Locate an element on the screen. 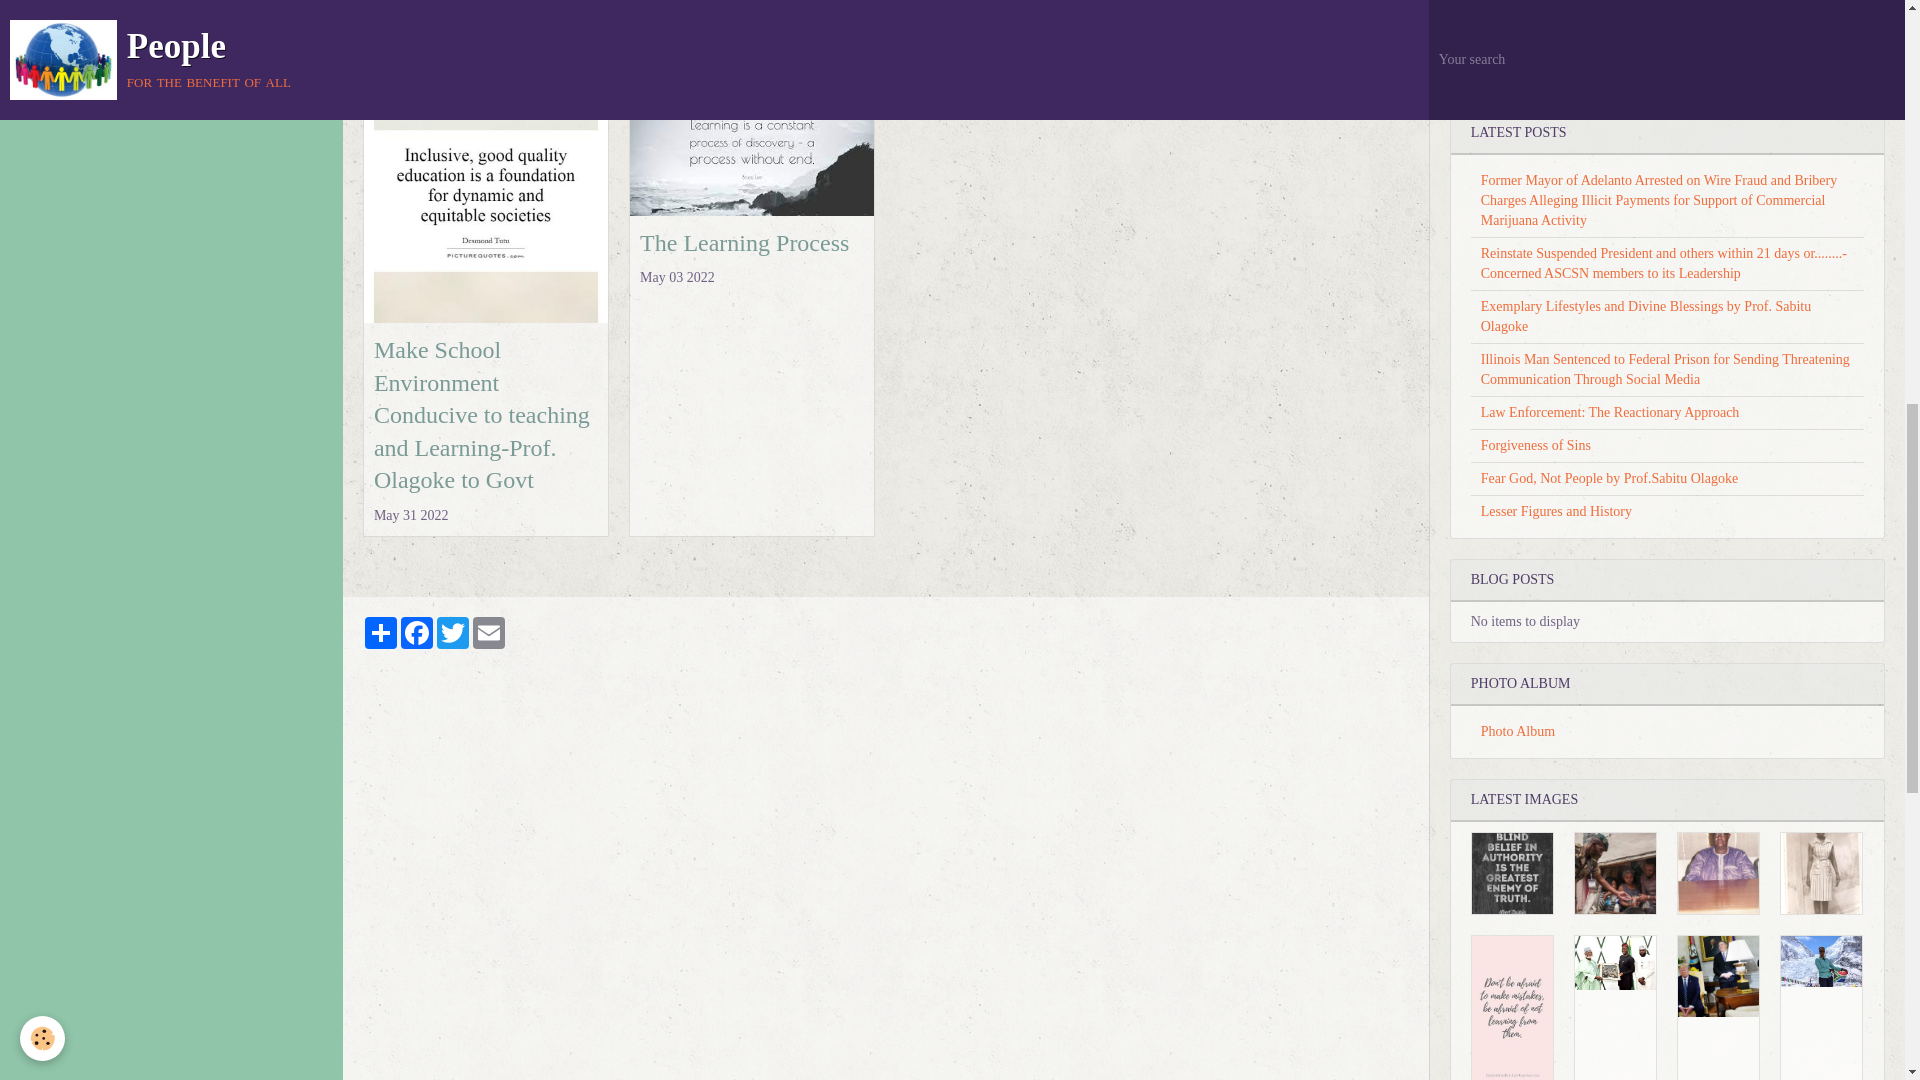  OK is located at coordinates (1843, 64).